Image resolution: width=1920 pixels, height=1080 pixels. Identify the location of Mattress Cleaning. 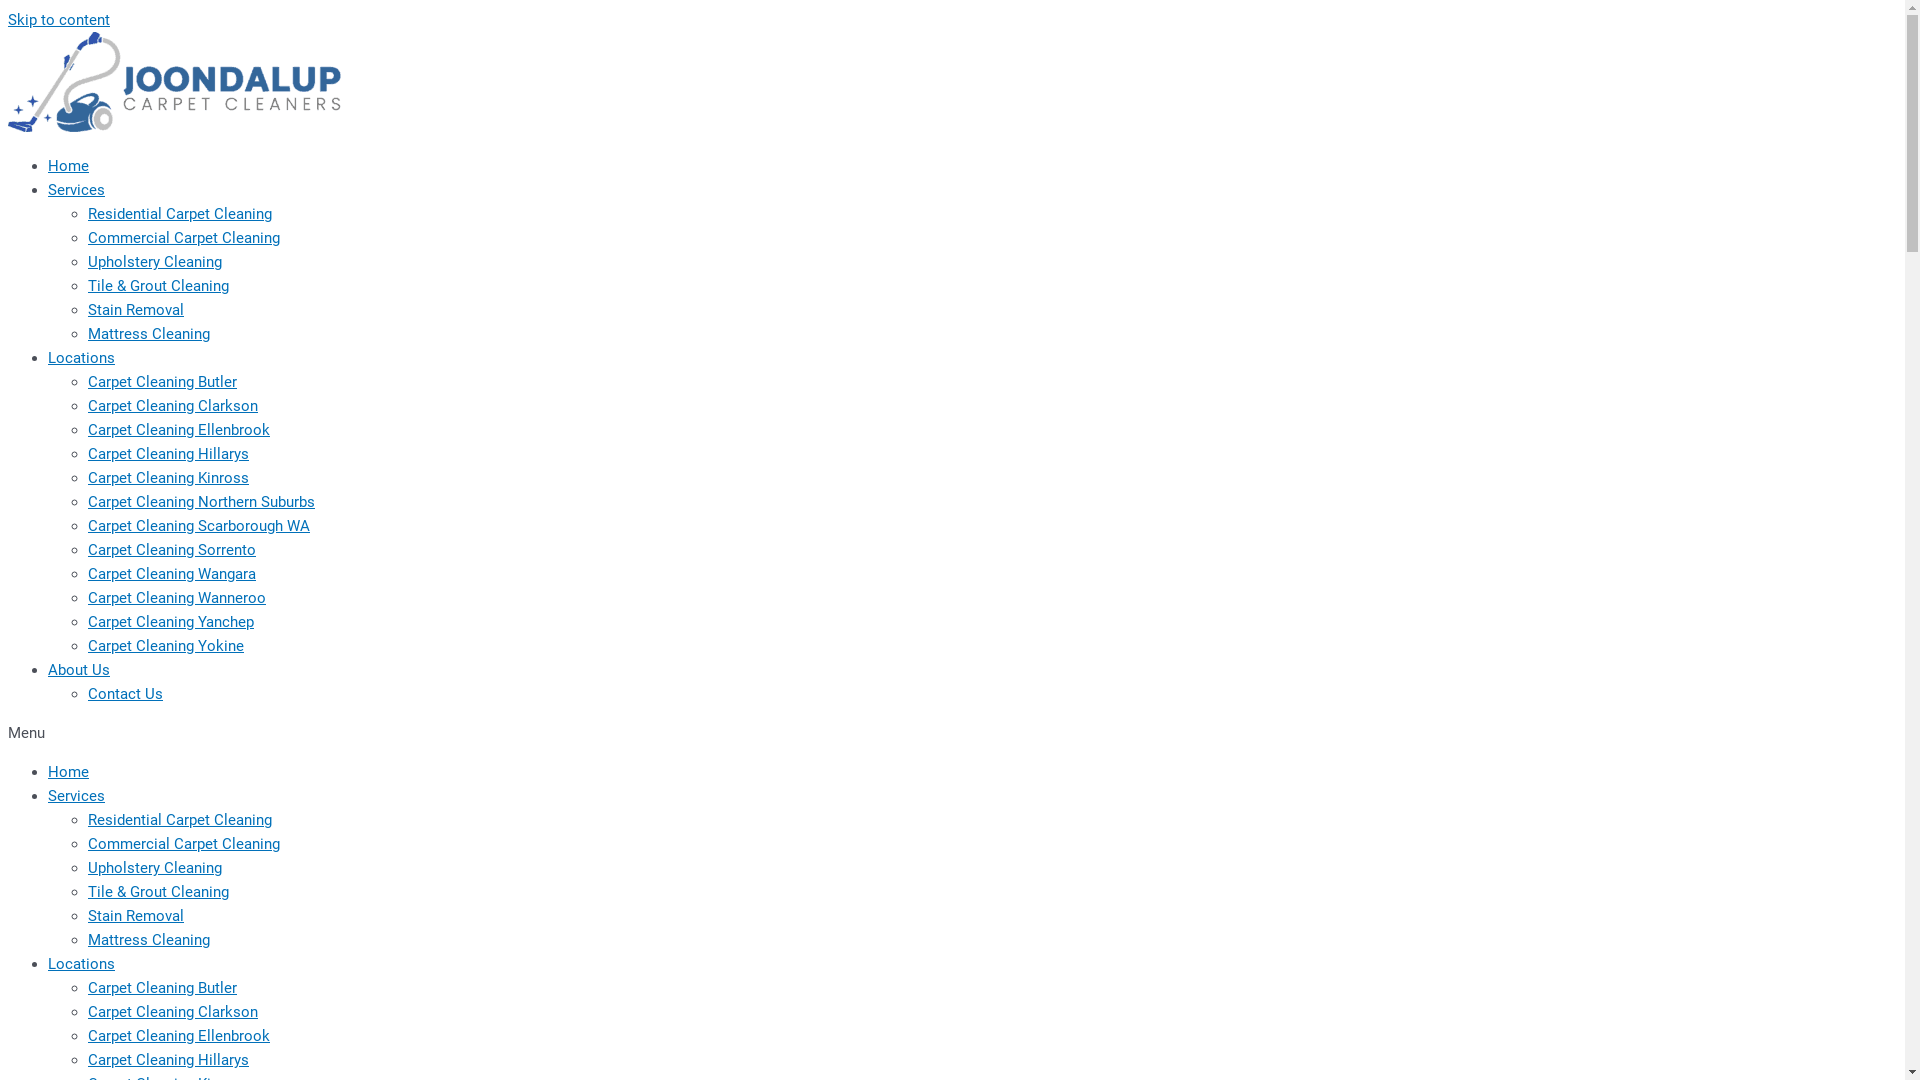
(149, 940).